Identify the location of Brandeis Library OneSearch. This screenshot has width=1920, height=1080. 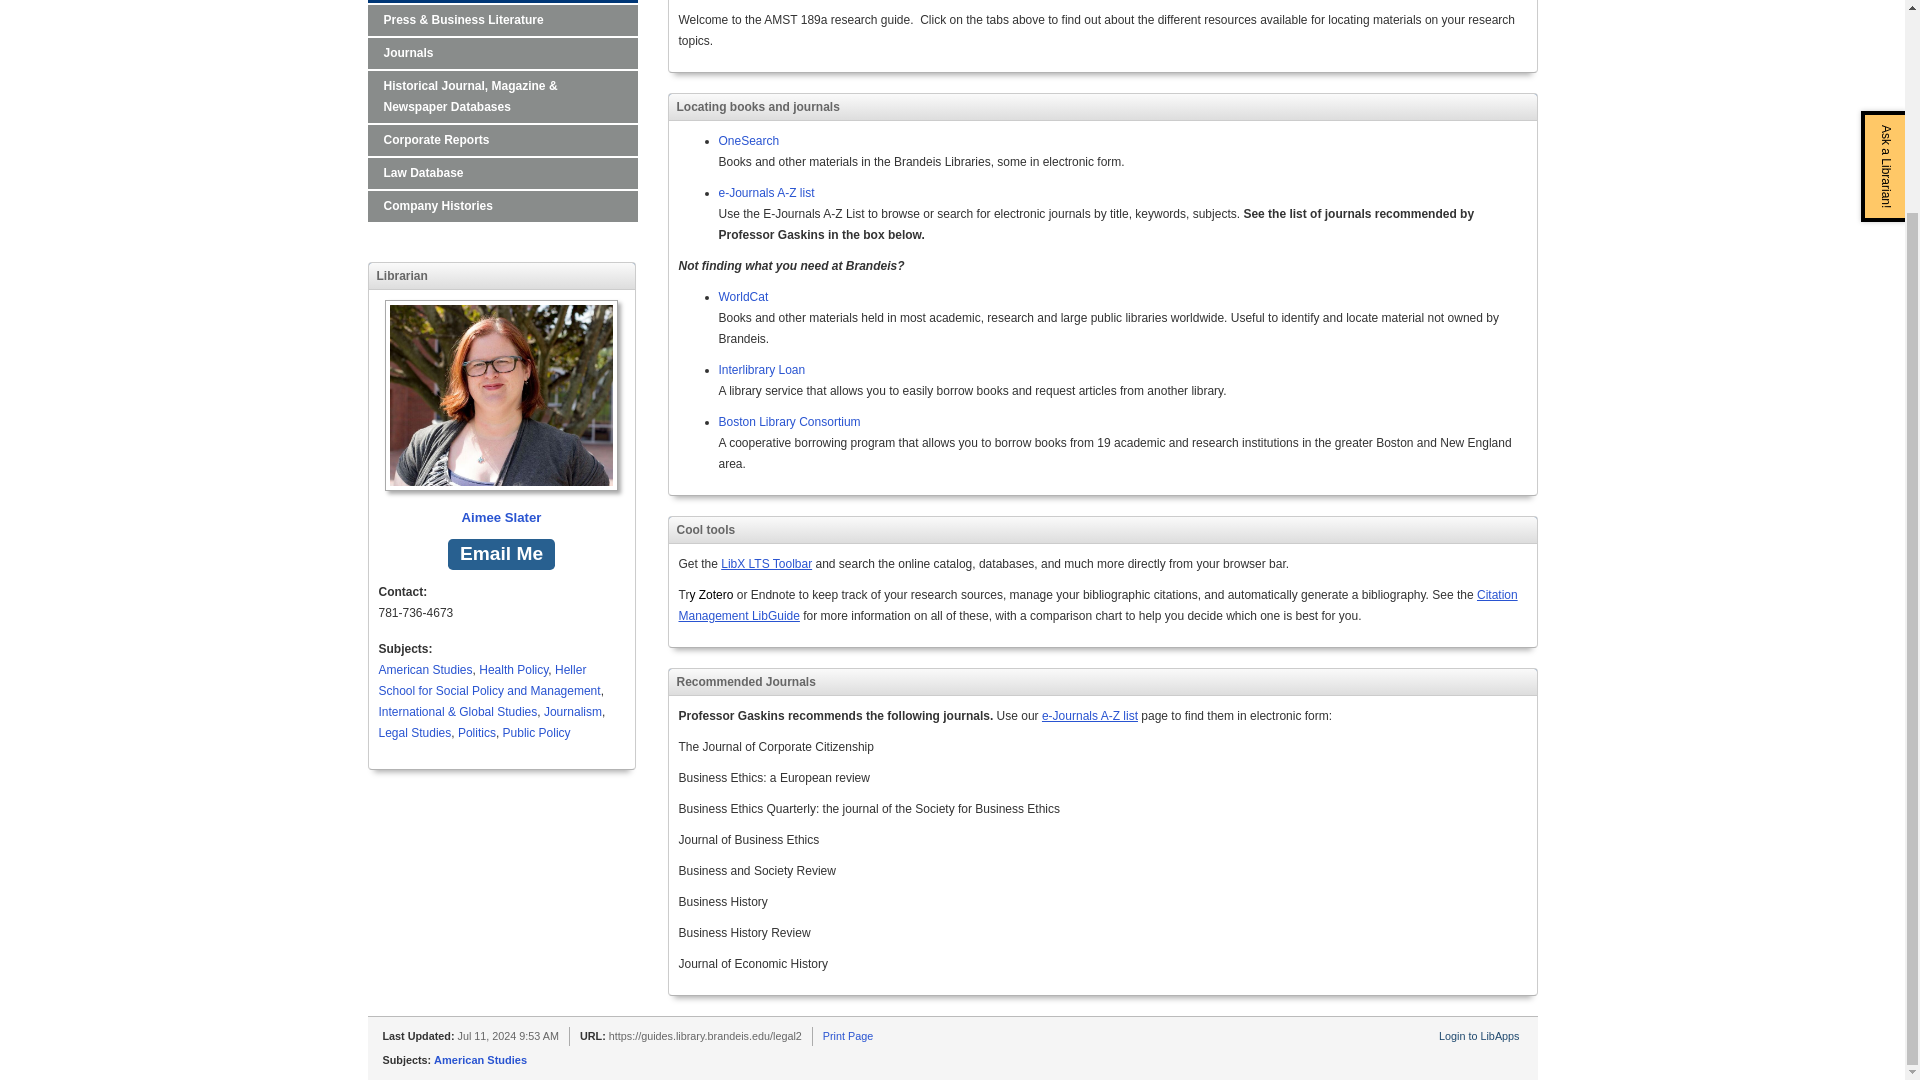
(748, 140).